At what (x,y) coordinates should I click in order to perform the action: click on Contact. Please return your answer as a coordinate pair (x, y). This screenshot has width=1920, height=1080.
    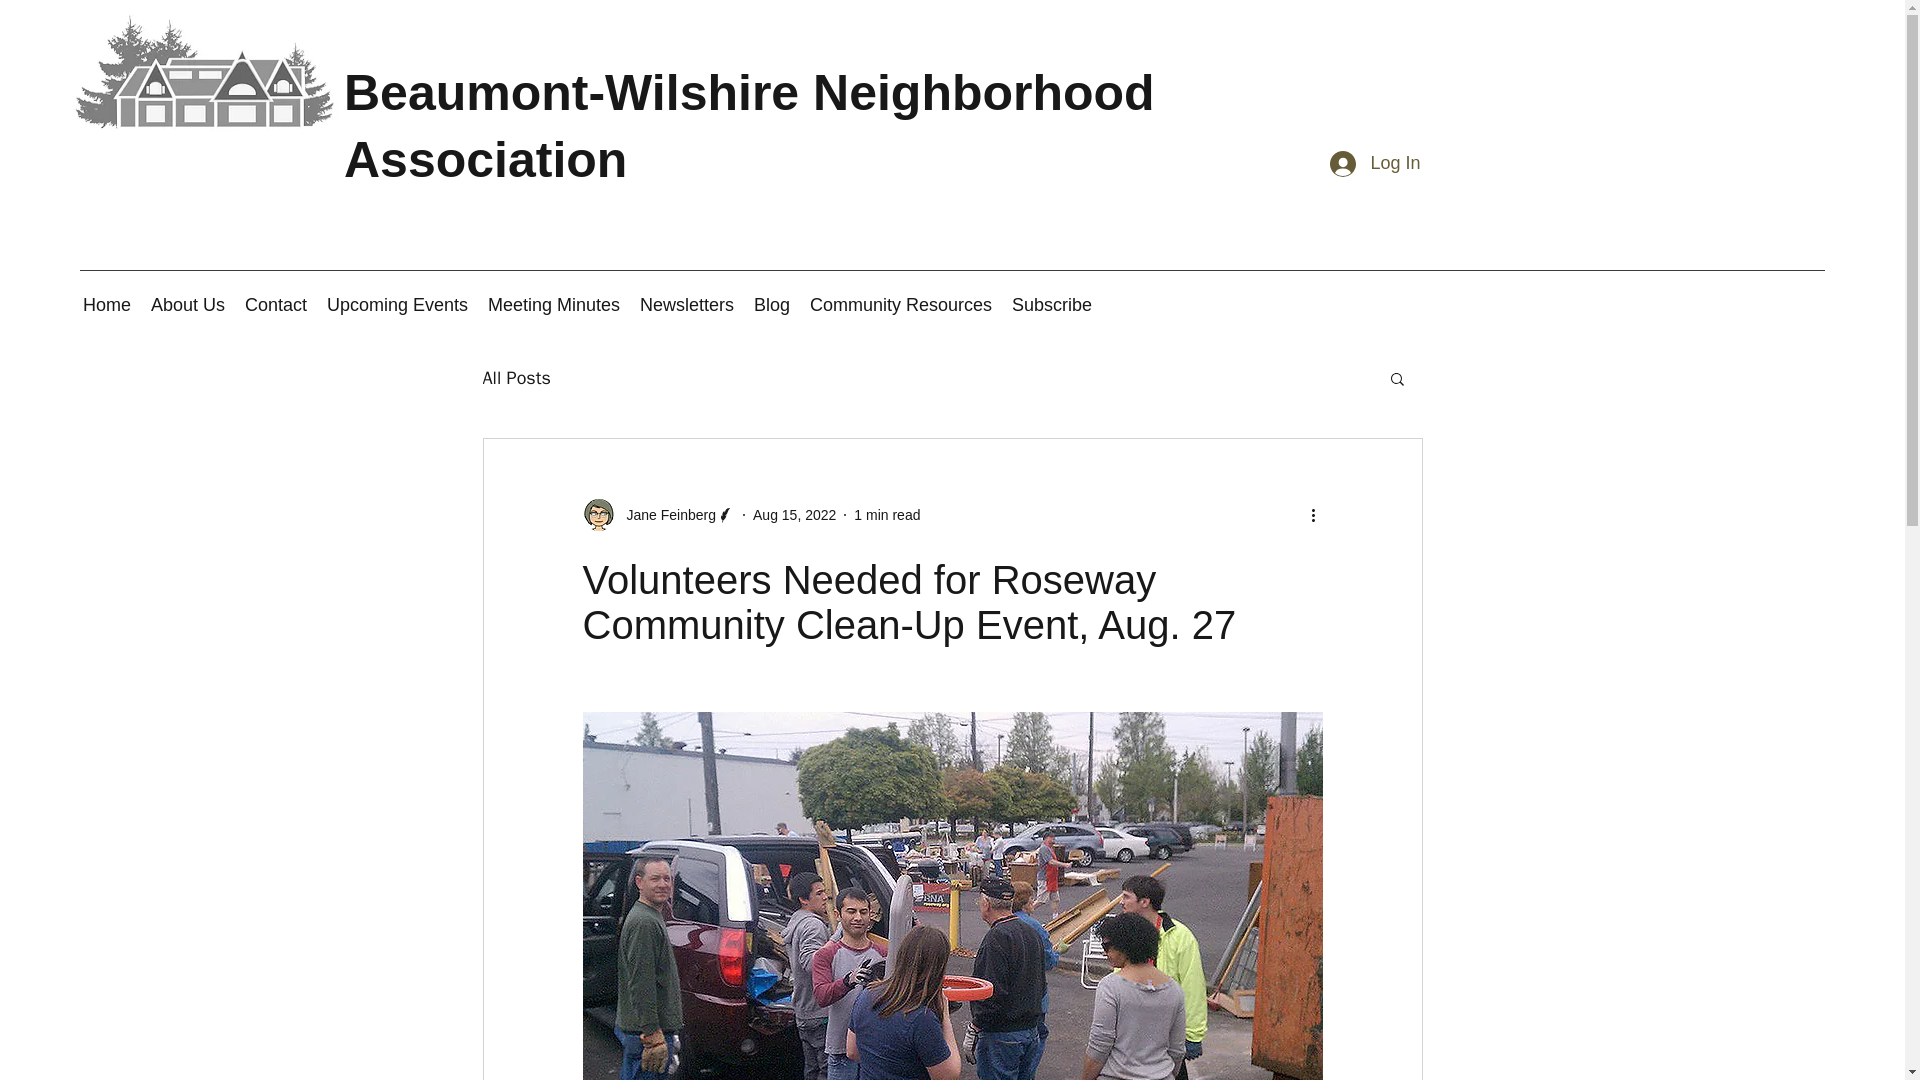
    Looking at the image, I should click on (275, 305).